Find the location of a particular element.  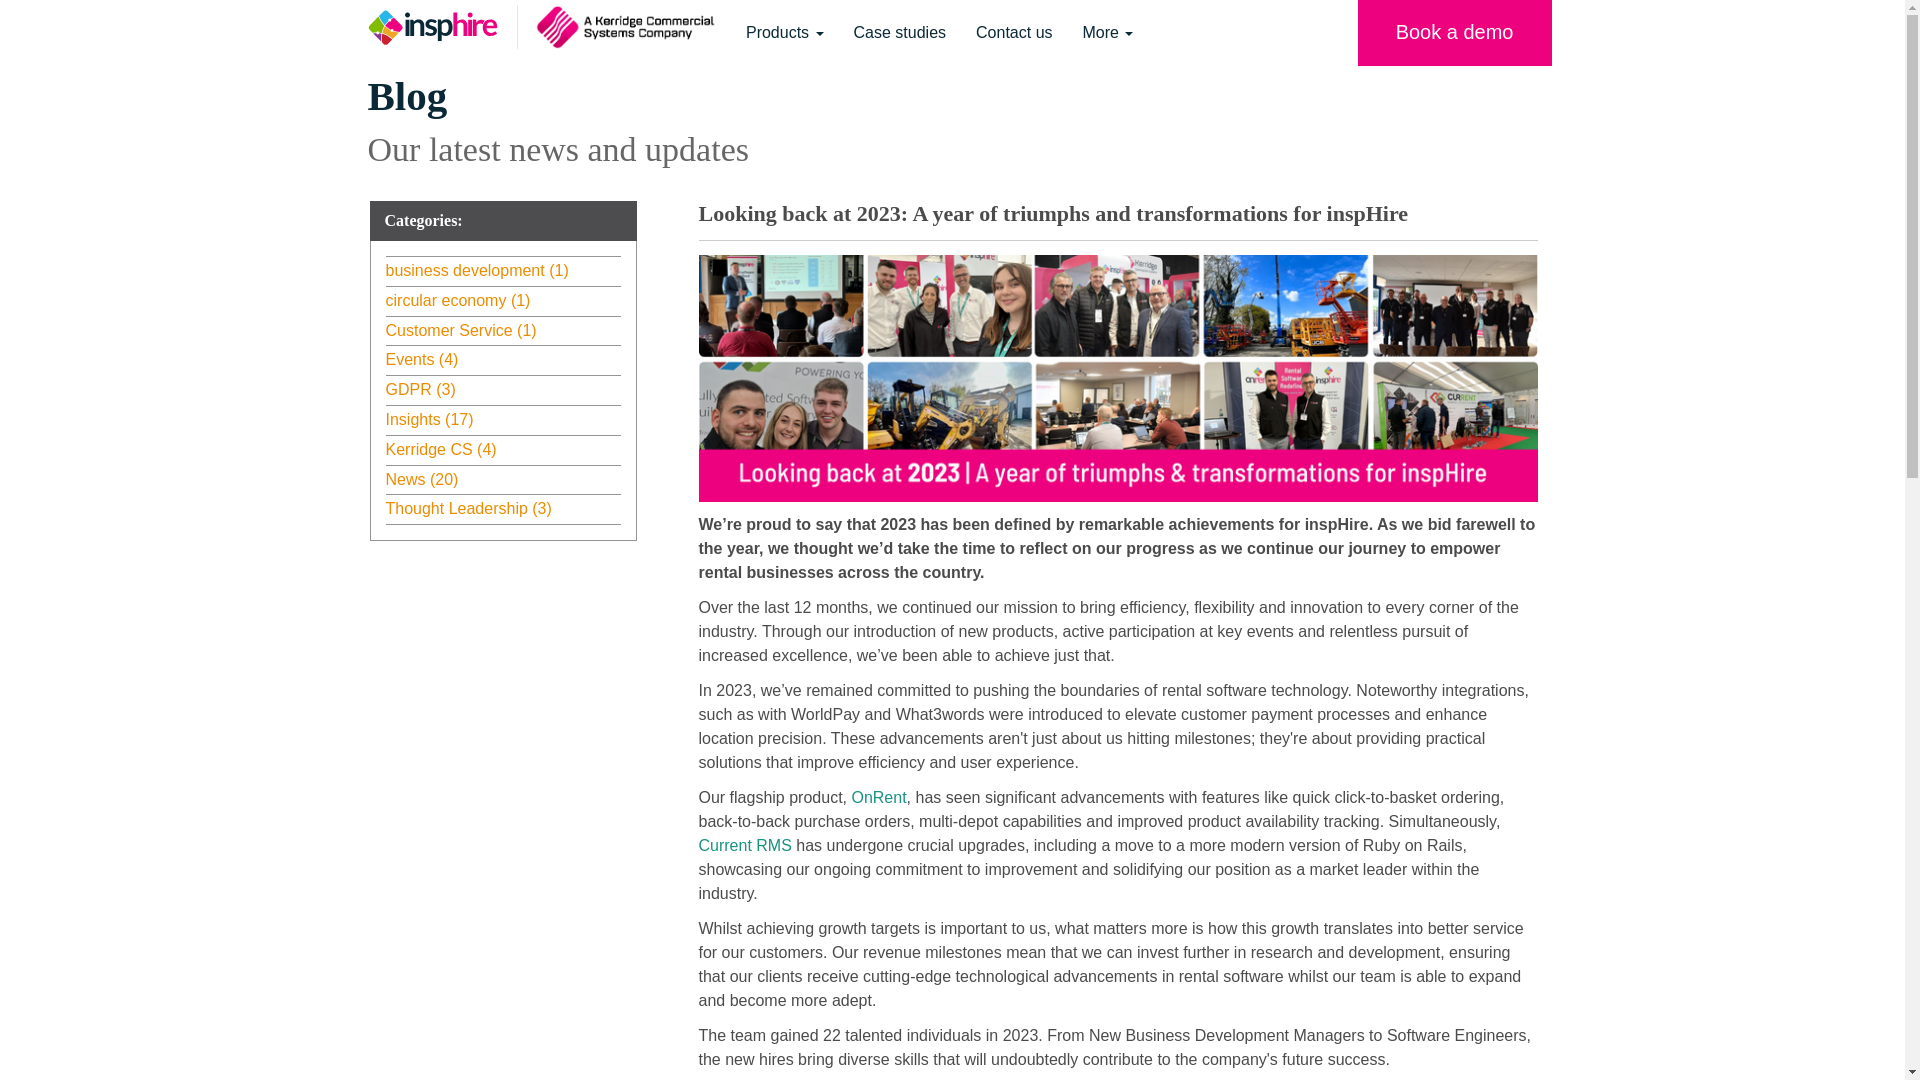

OnRent is located at coordinates (878, 797).